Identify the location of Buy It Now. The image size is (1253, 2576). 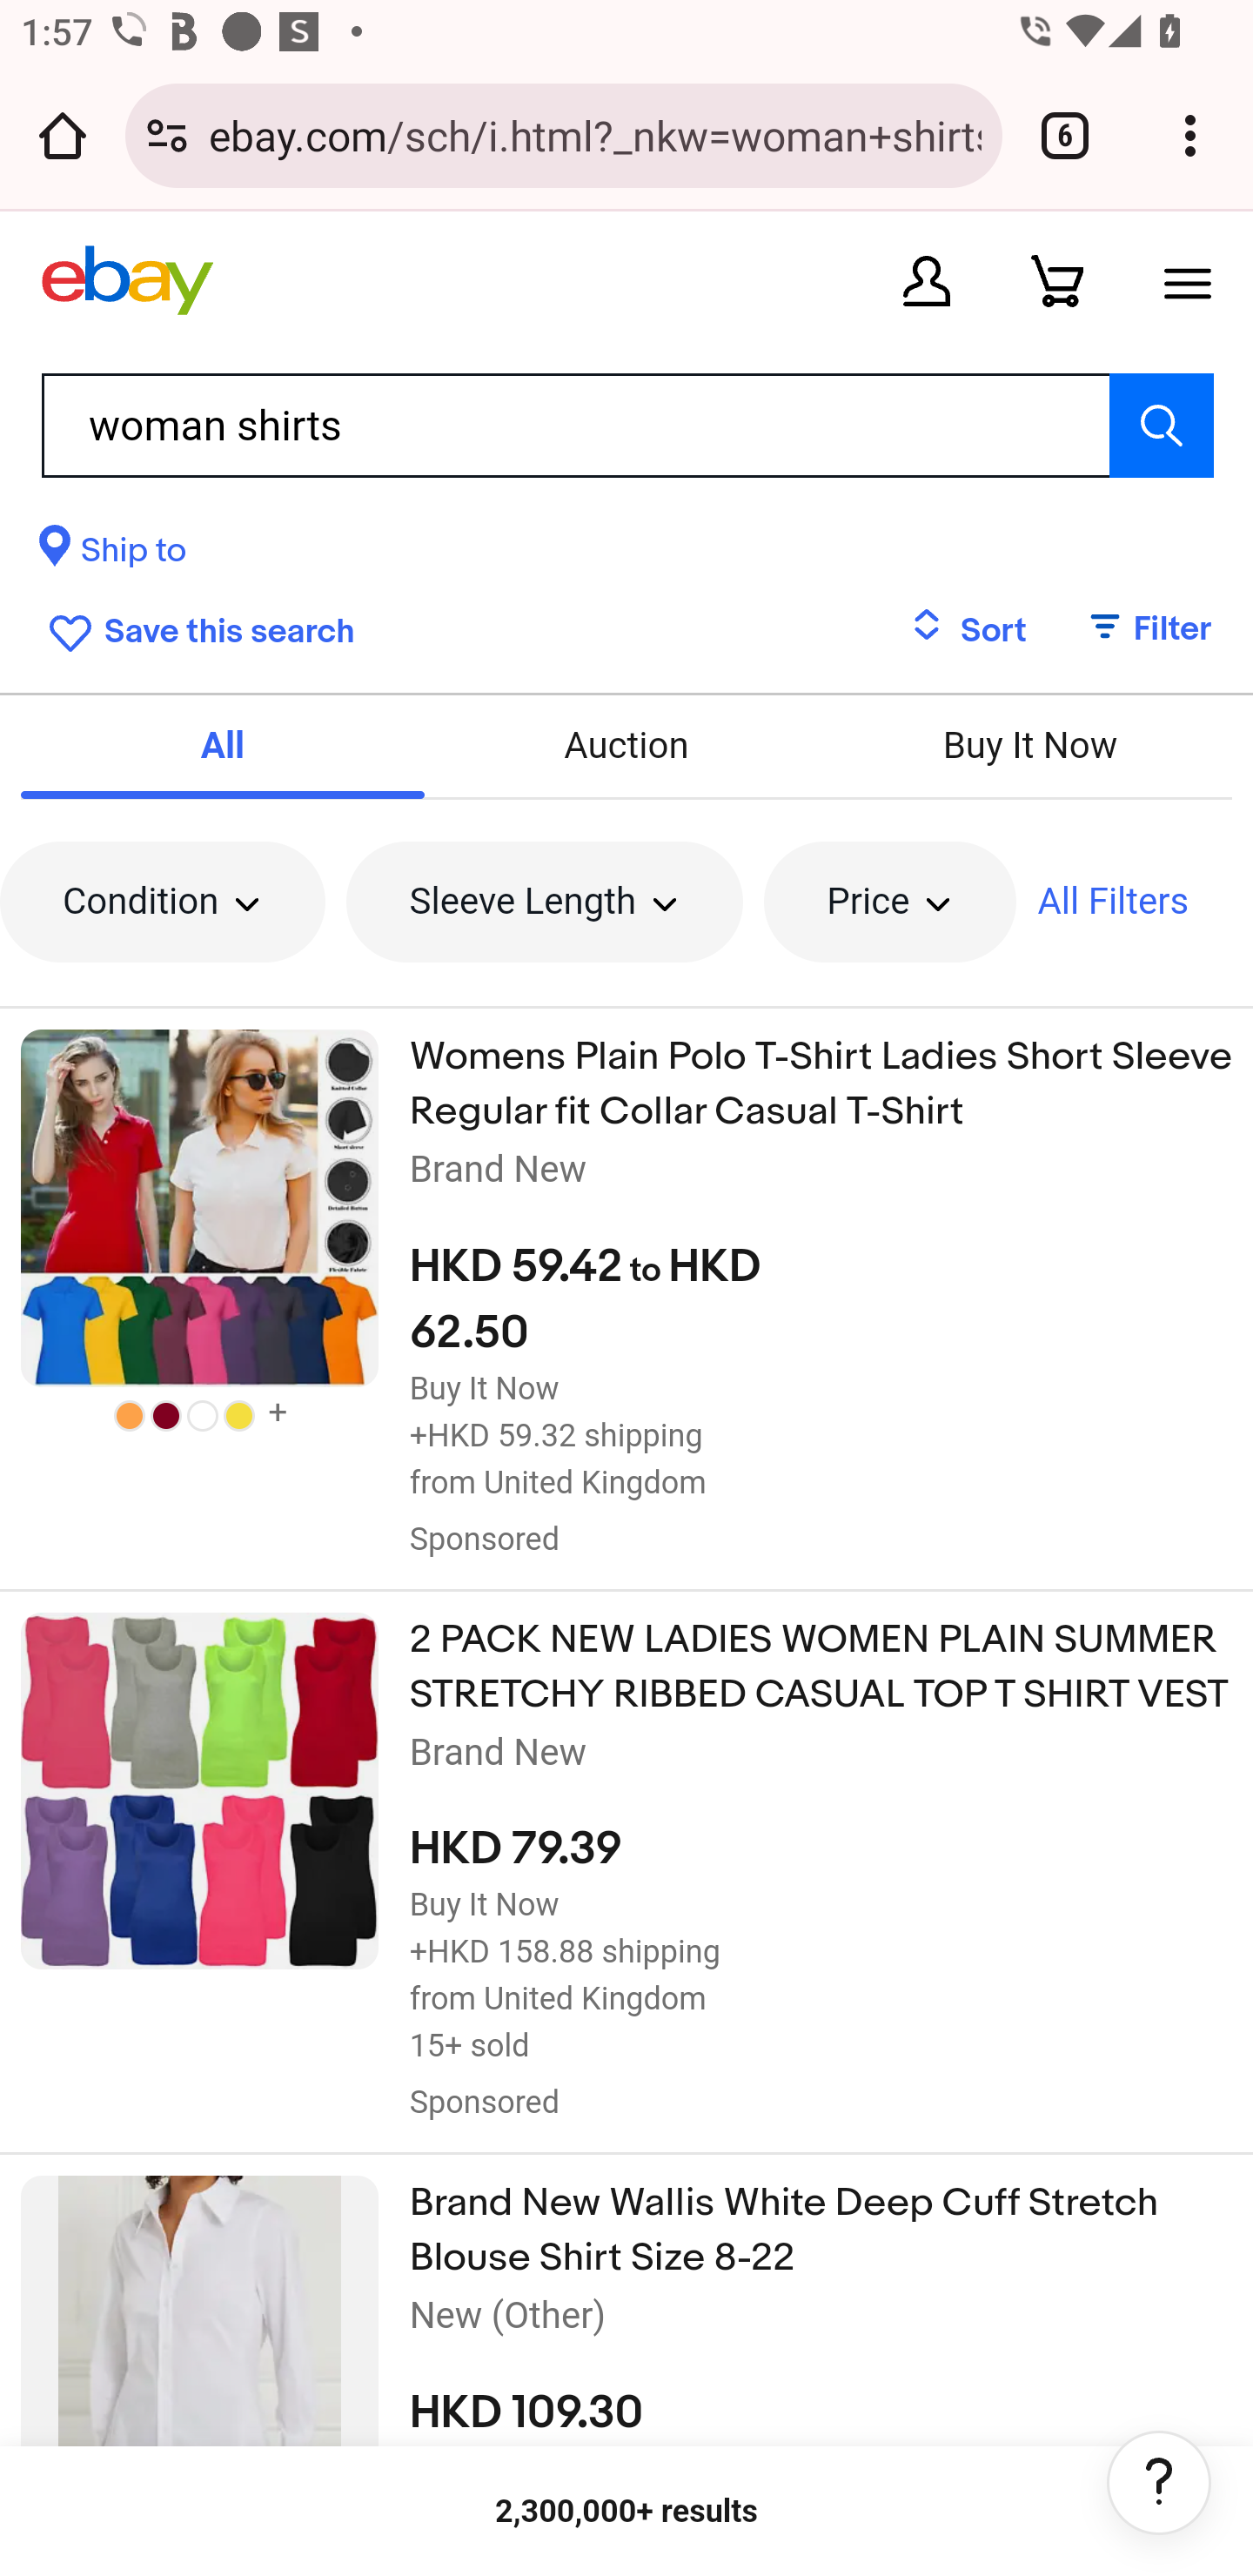
(1029, 745).